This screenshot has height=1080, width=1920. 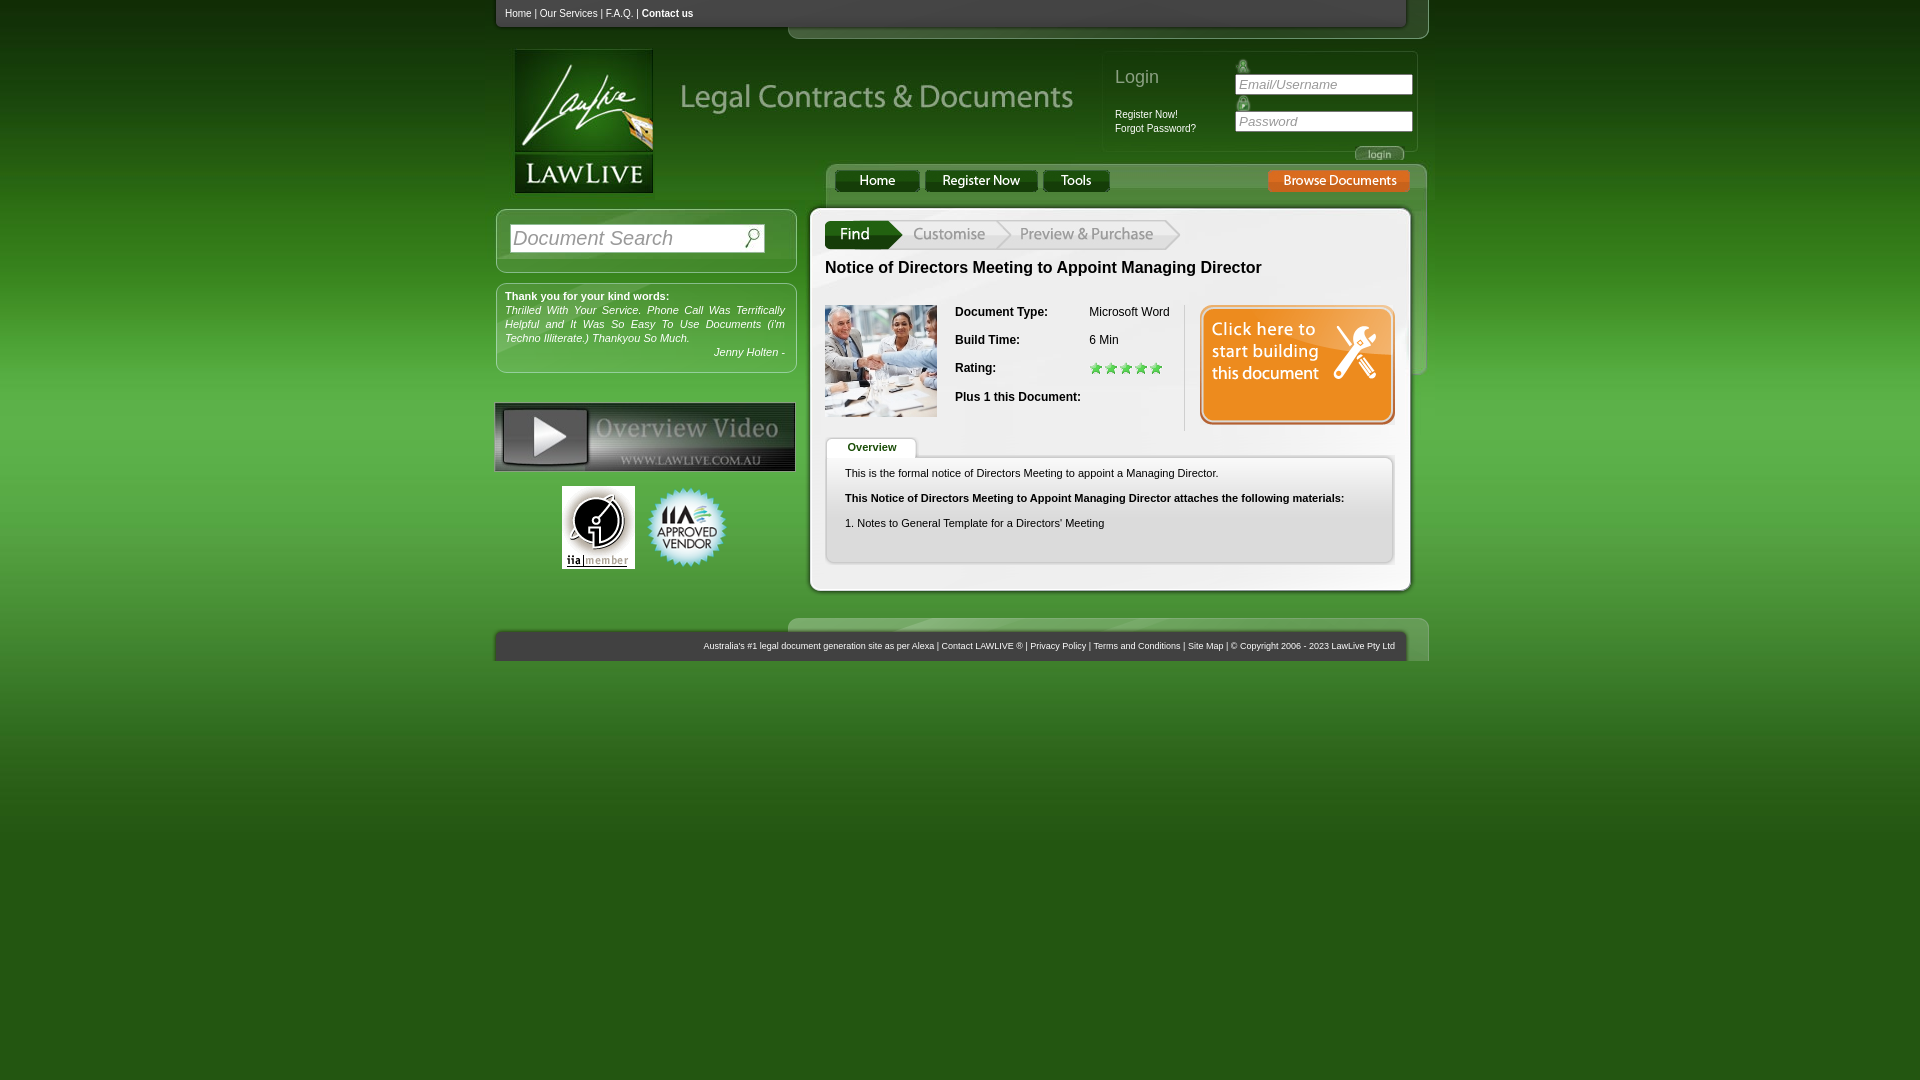 What do you see at coordinates (1138, 646) in the screenshot?
I see `Terms and Conditions` at bounding box center [1138, 646].